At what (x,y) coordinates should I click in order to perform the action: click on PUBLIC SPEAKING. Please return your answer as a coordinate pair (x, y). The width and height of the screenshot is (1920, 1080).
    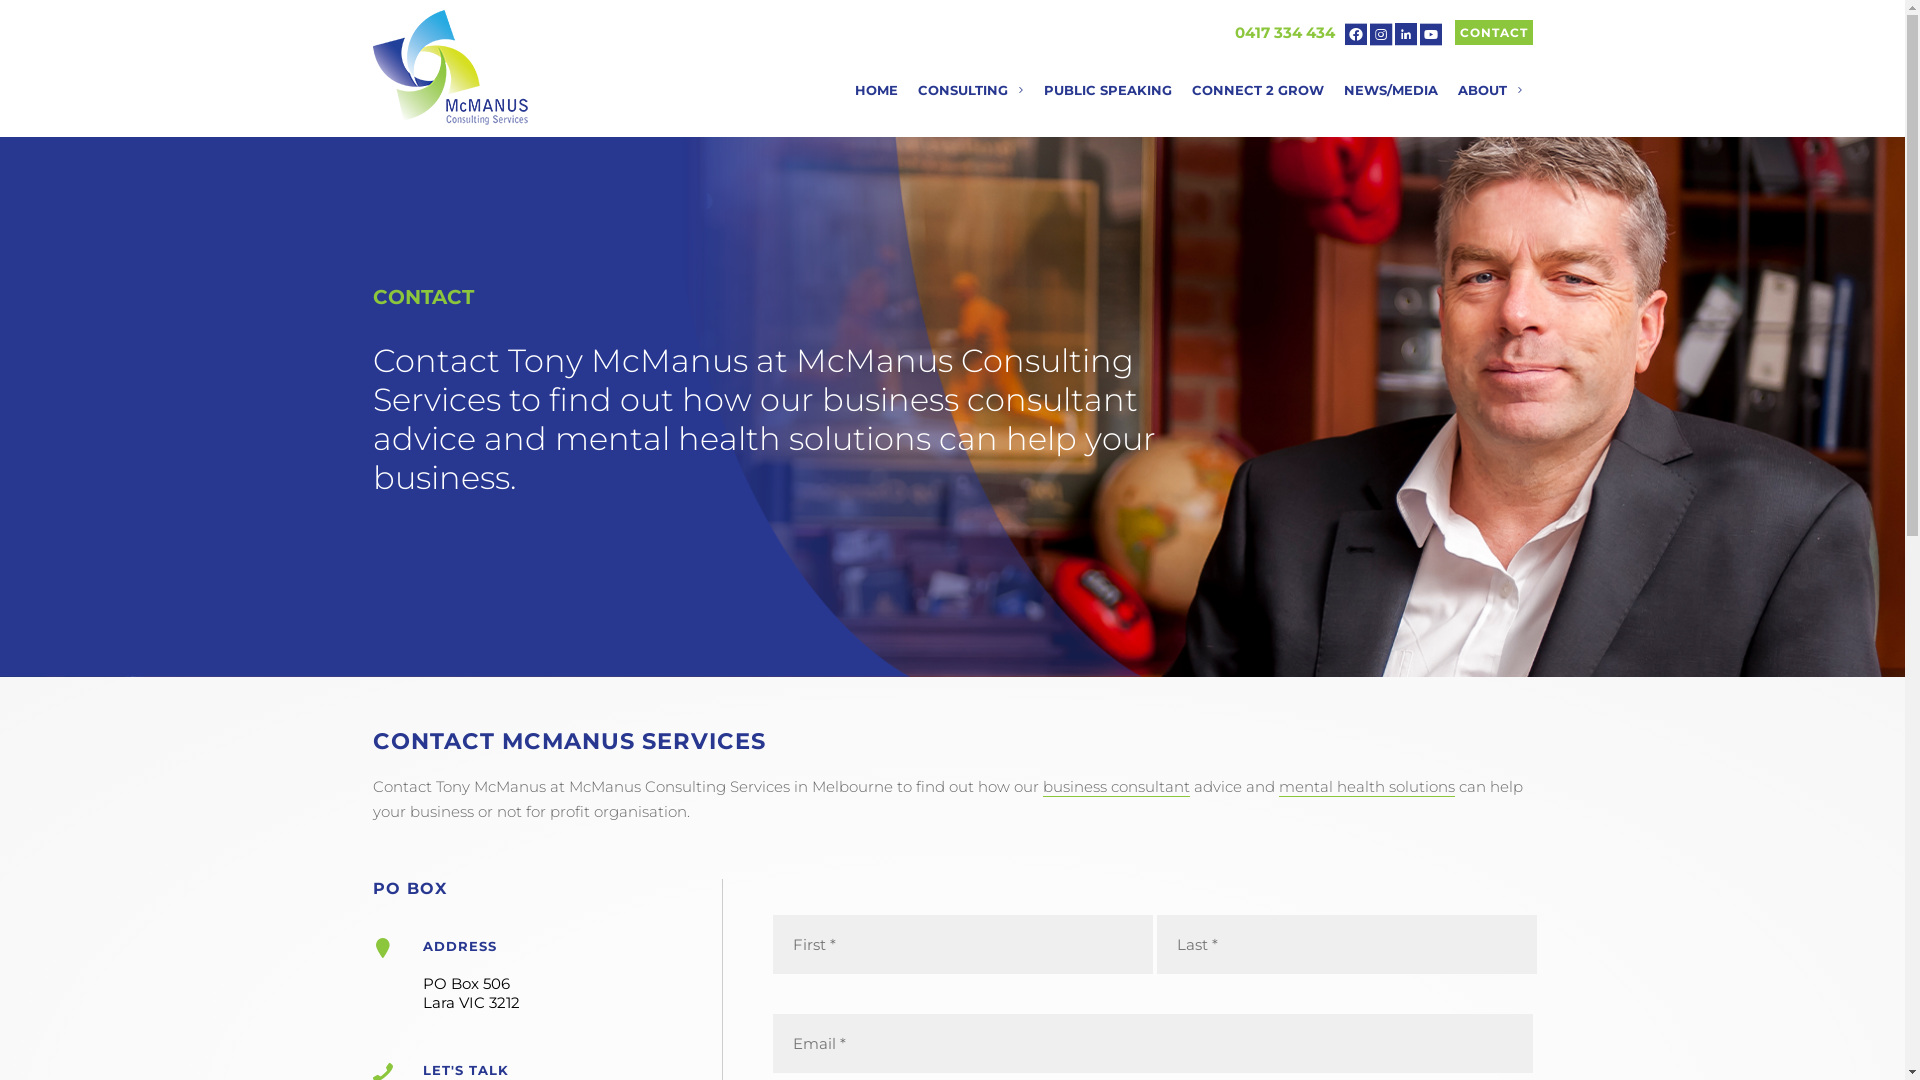
    Looking at the image, I should click on (1108, 90).